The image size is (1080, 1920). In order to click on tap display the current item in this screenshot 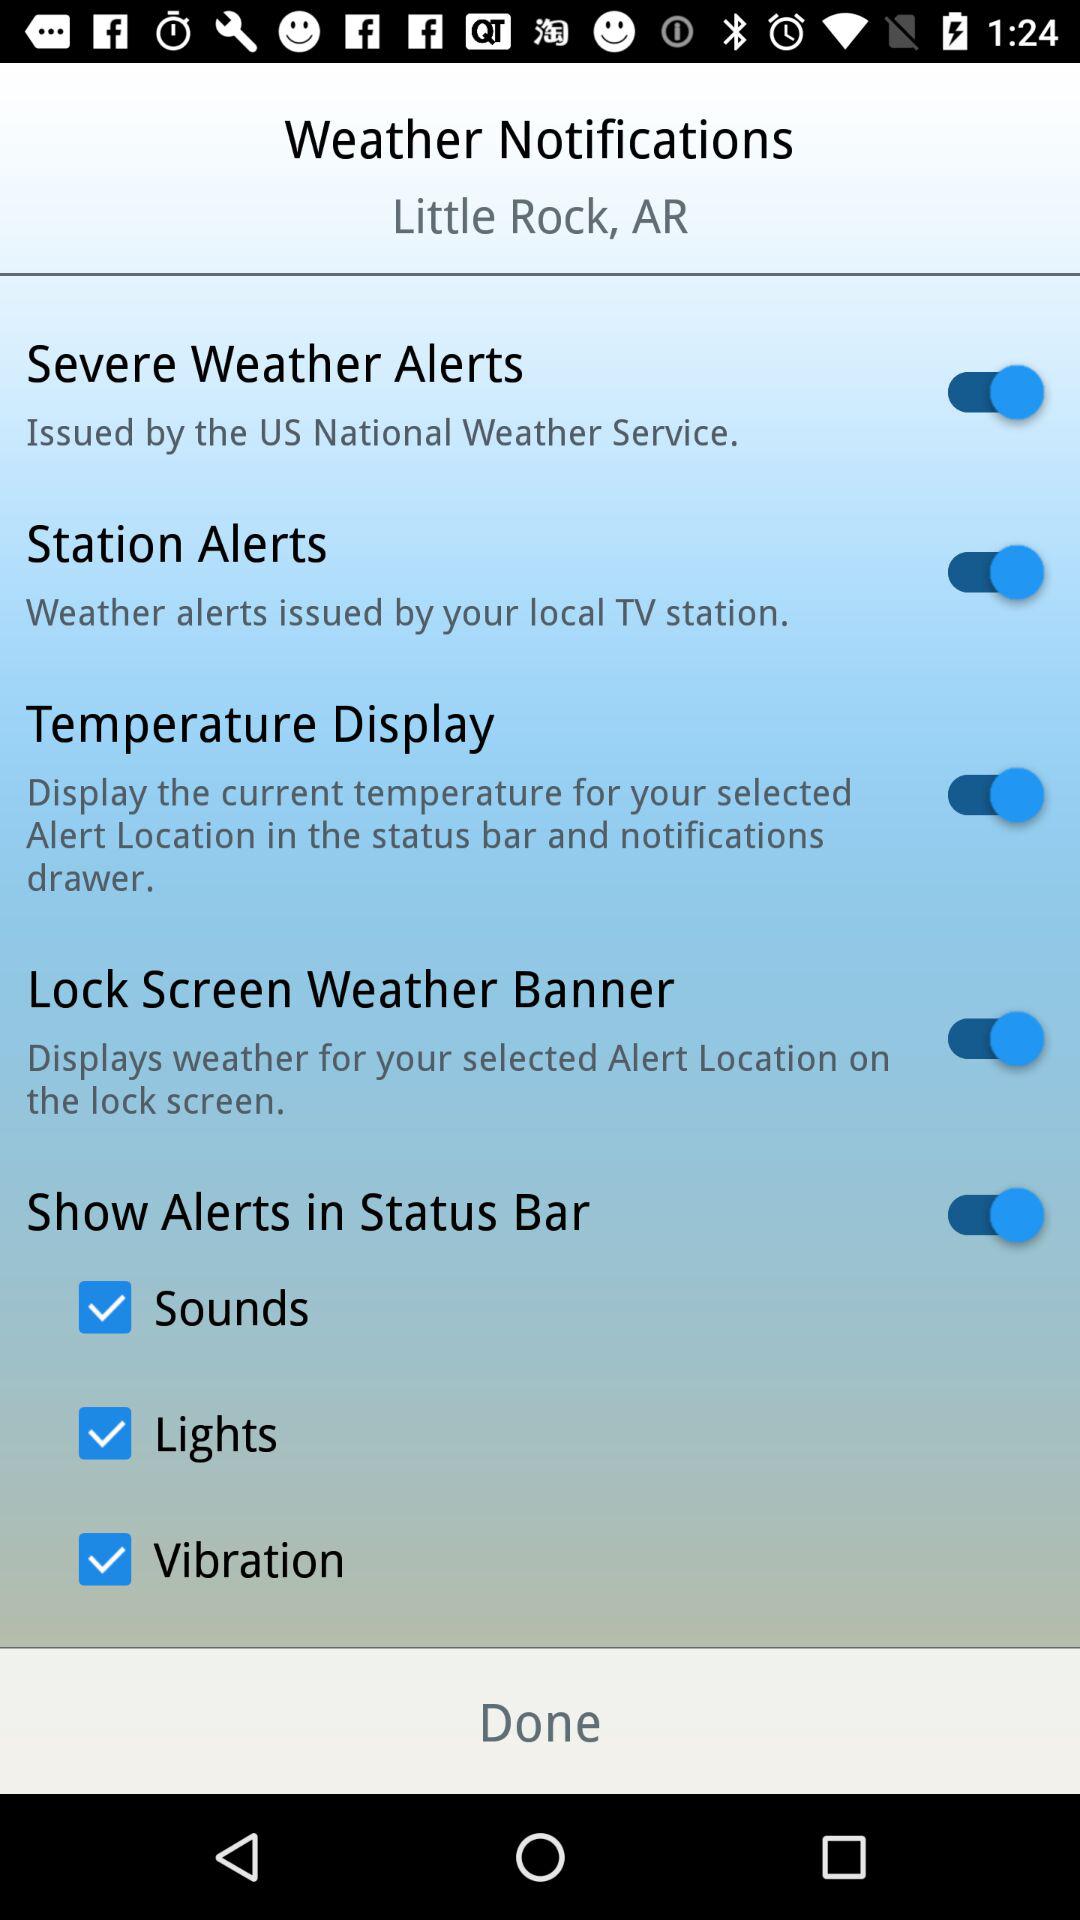, I will do `click(461, 834)`.